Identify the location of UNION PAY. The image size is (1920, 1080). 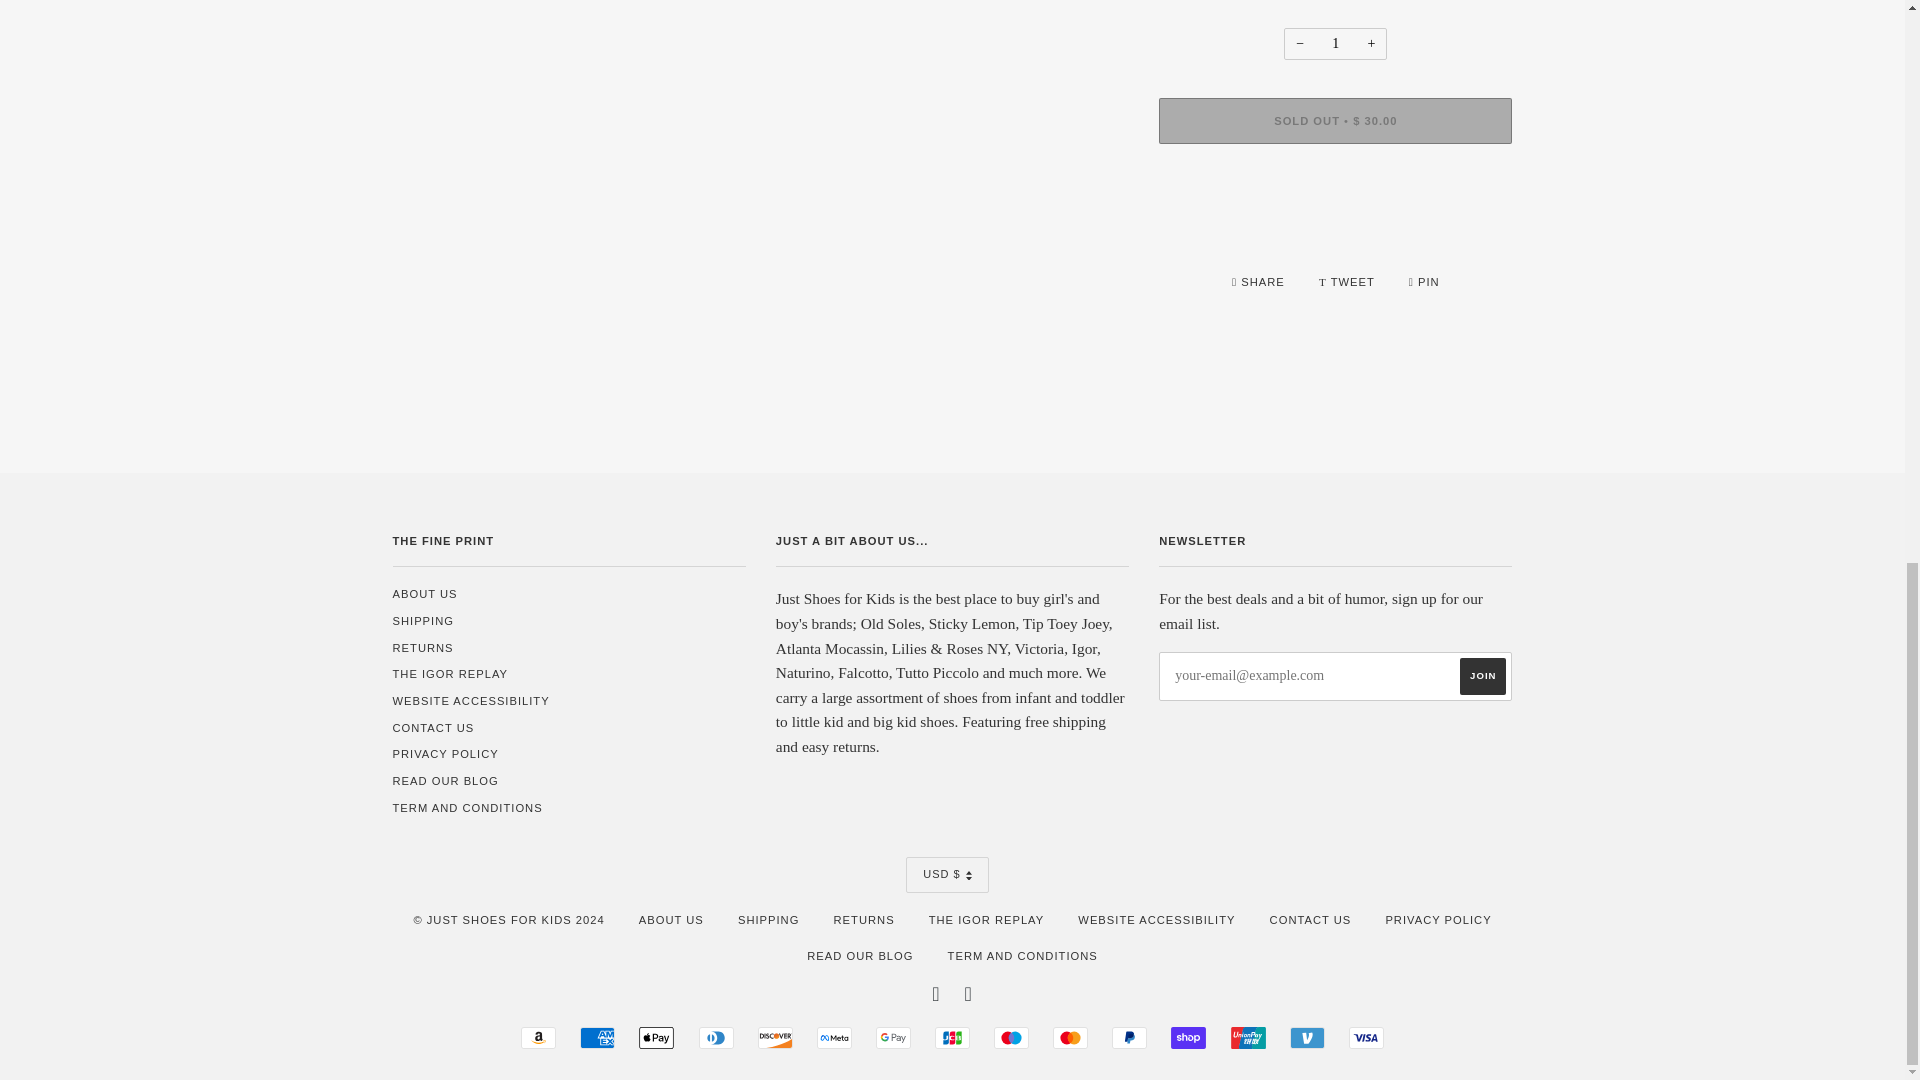
(1248, 1038).